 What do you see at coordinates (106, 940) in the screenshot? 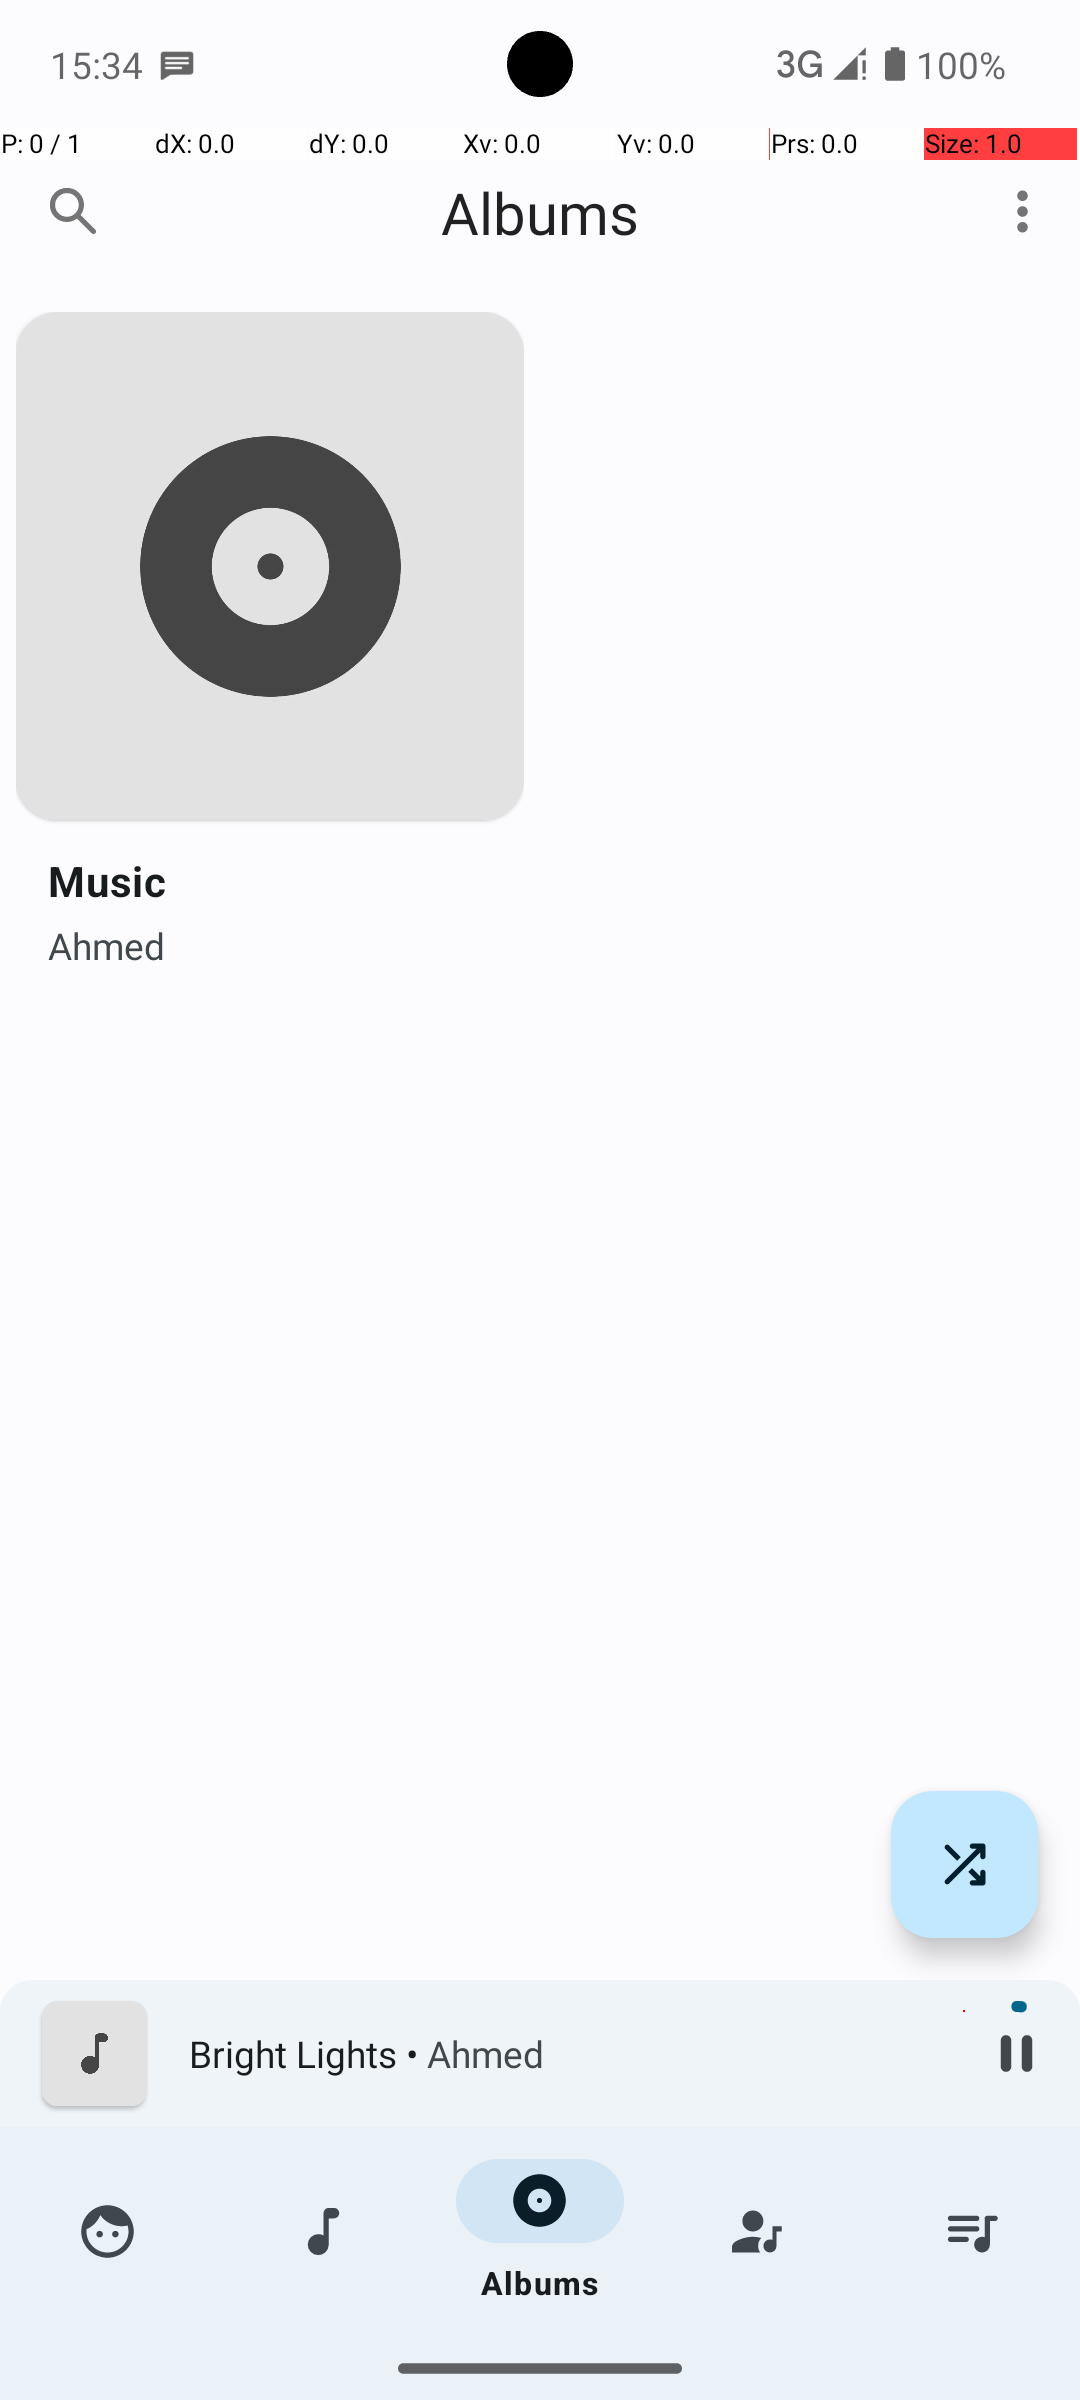
I see `Ahmed` at bounding box center [106, 940].